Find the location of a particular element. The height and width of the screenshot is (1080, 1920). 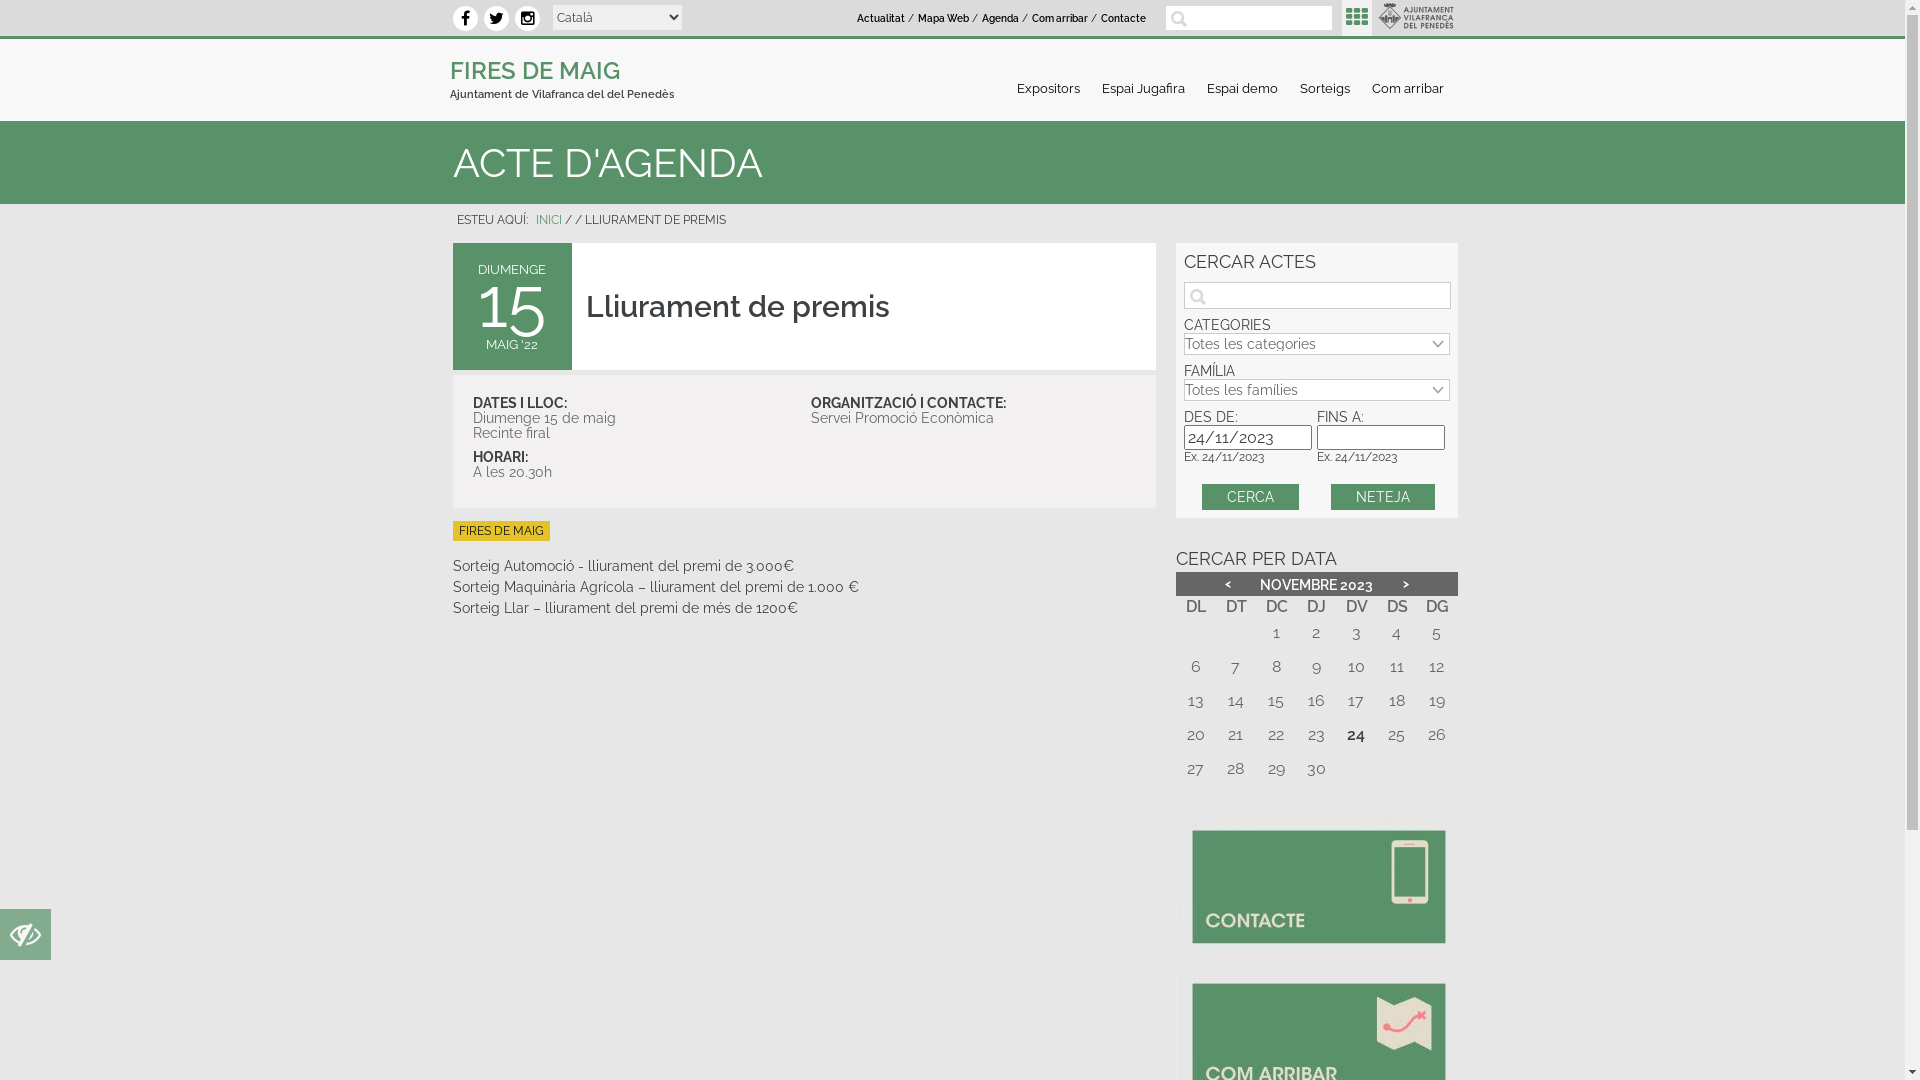

Mapa Web is located at coordinates (943, 19).